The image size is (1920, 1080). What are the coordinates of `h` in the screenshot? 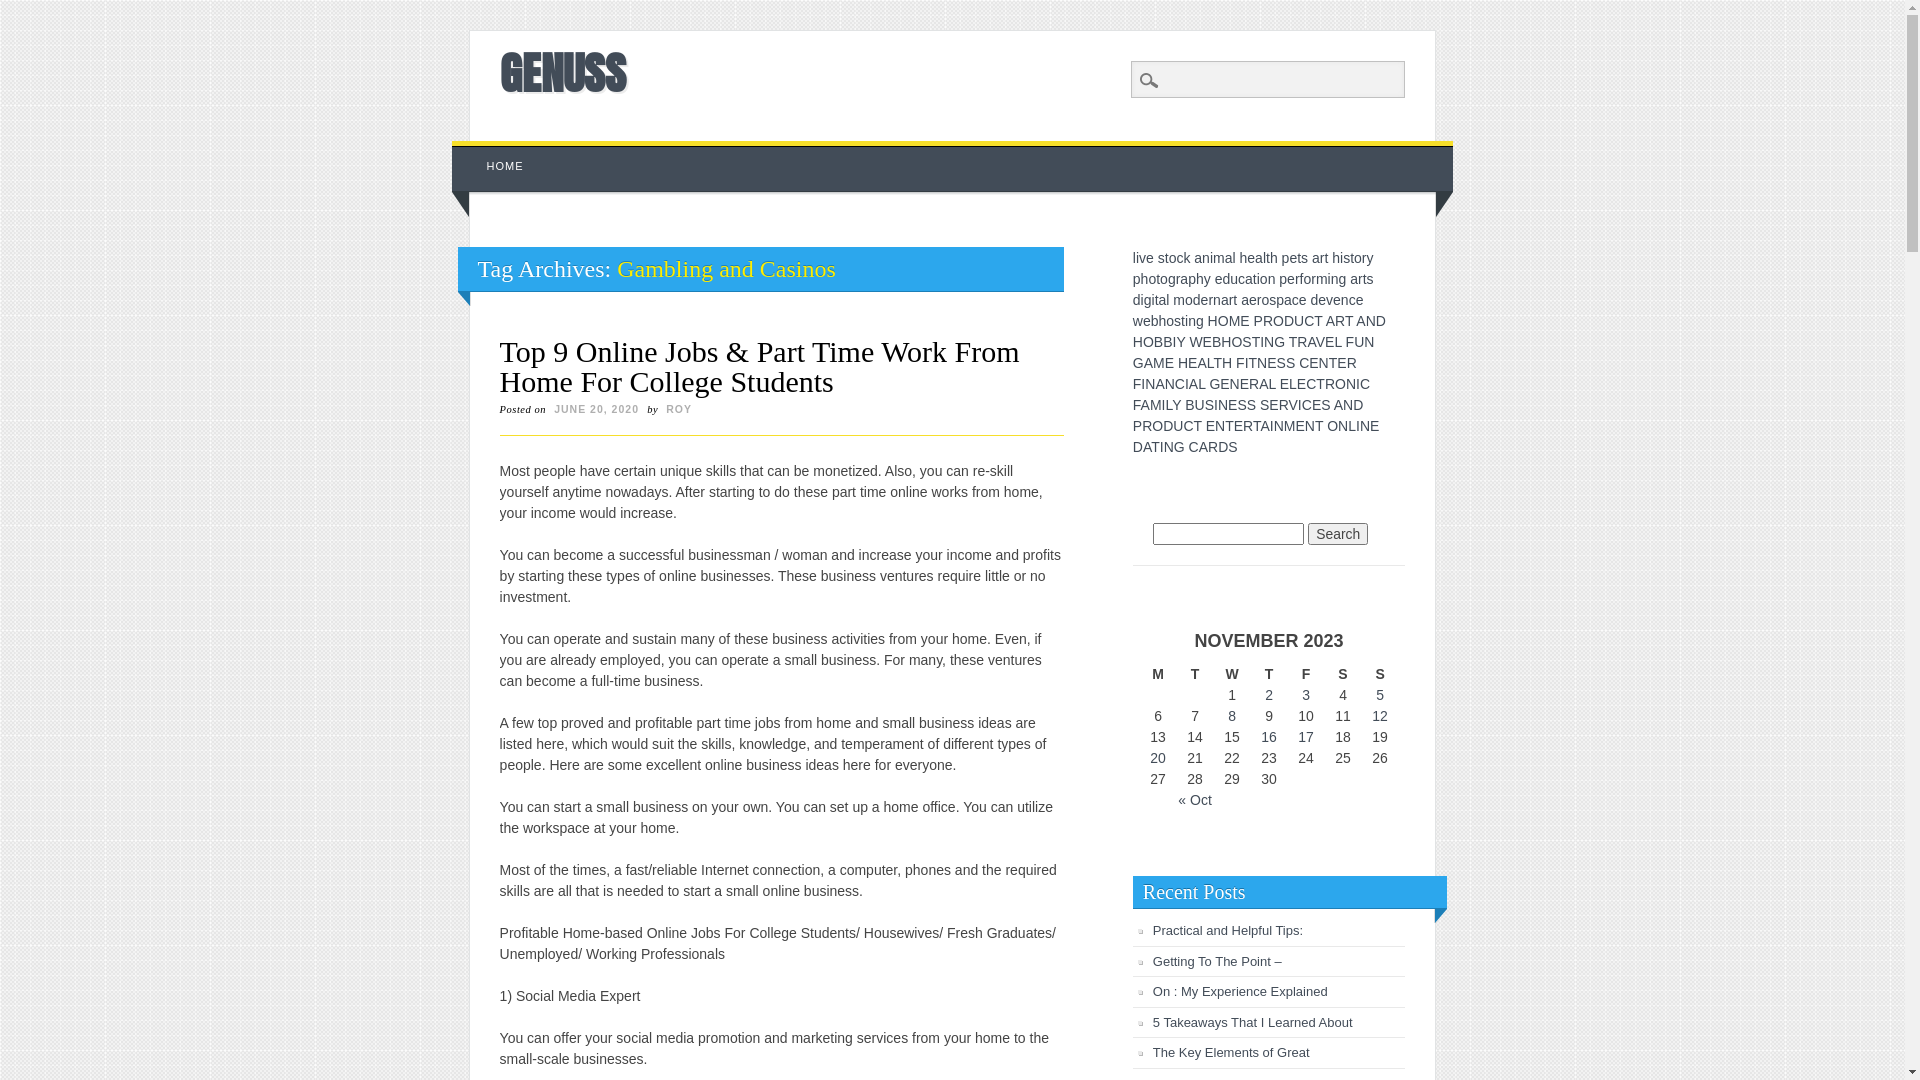 It's located at (1200, 279).